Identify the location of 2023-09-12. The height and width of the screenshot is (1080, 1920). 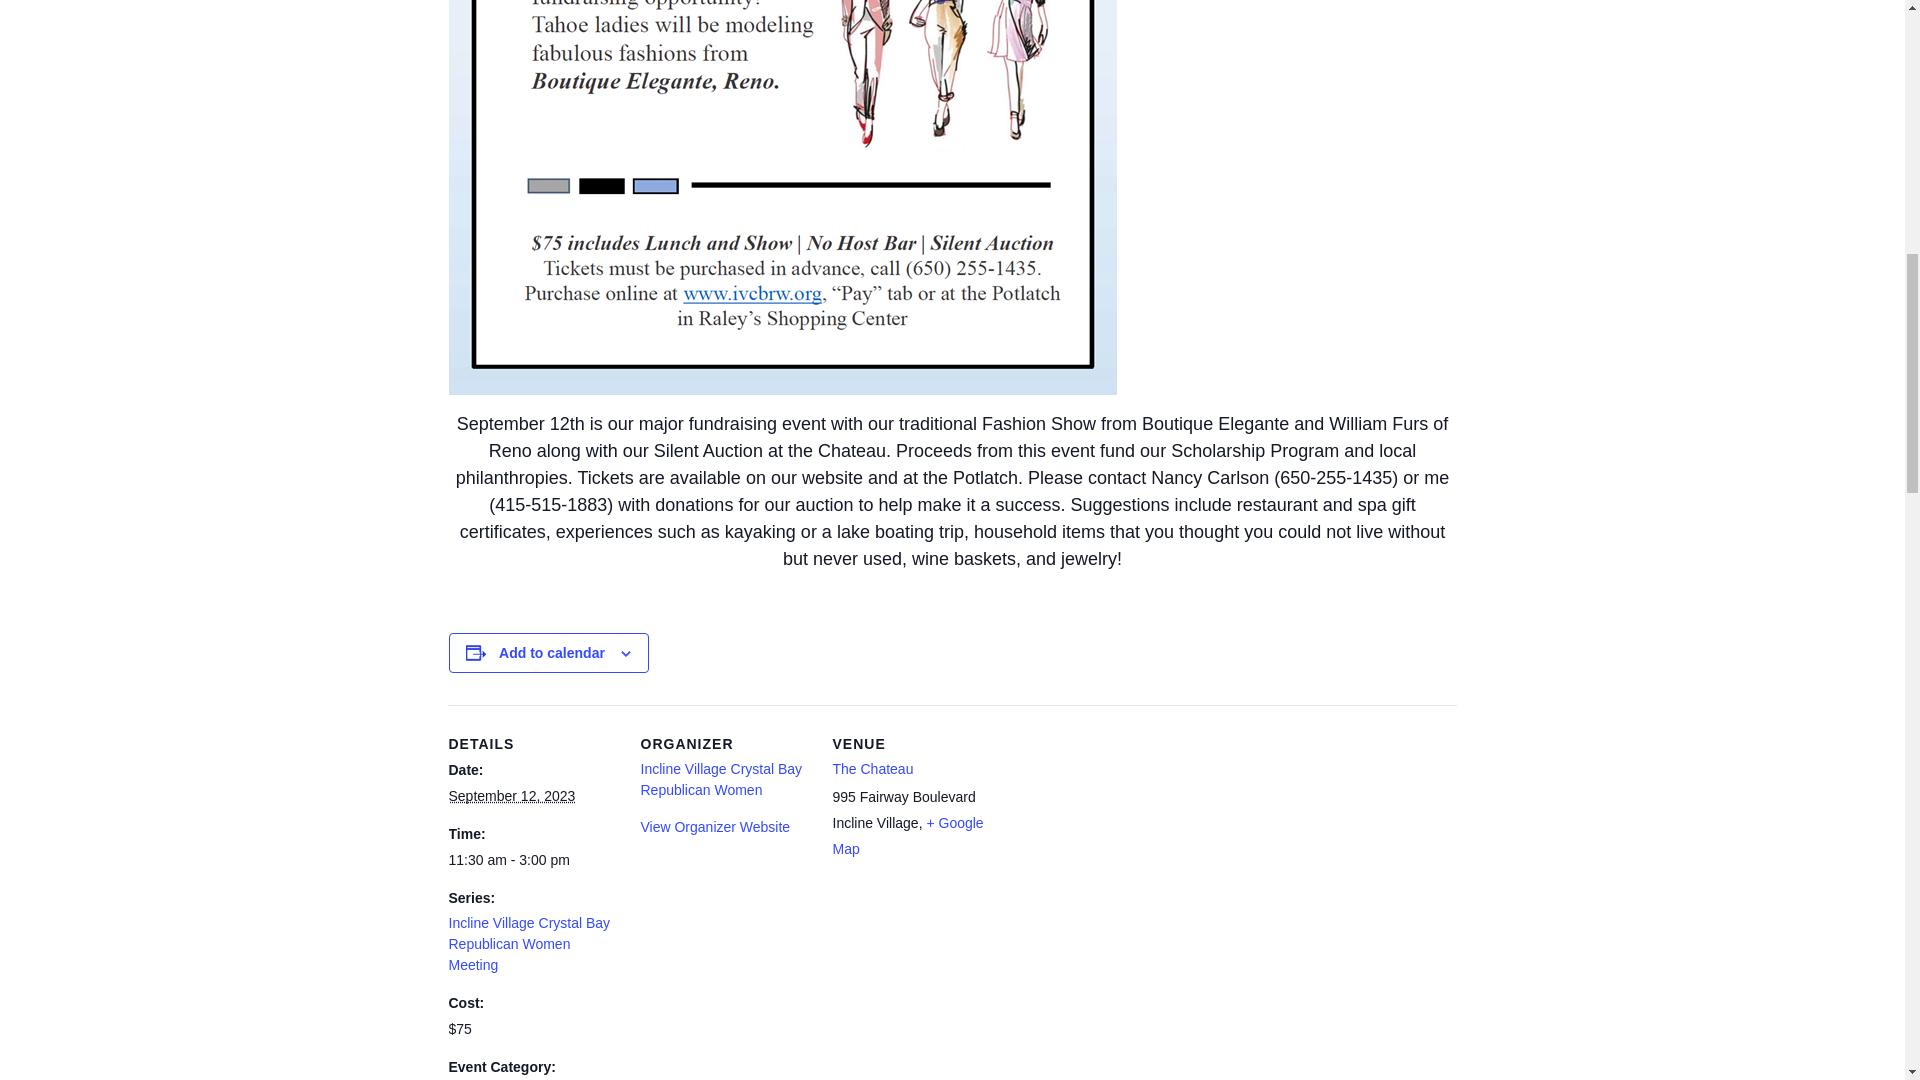
(532, 860).